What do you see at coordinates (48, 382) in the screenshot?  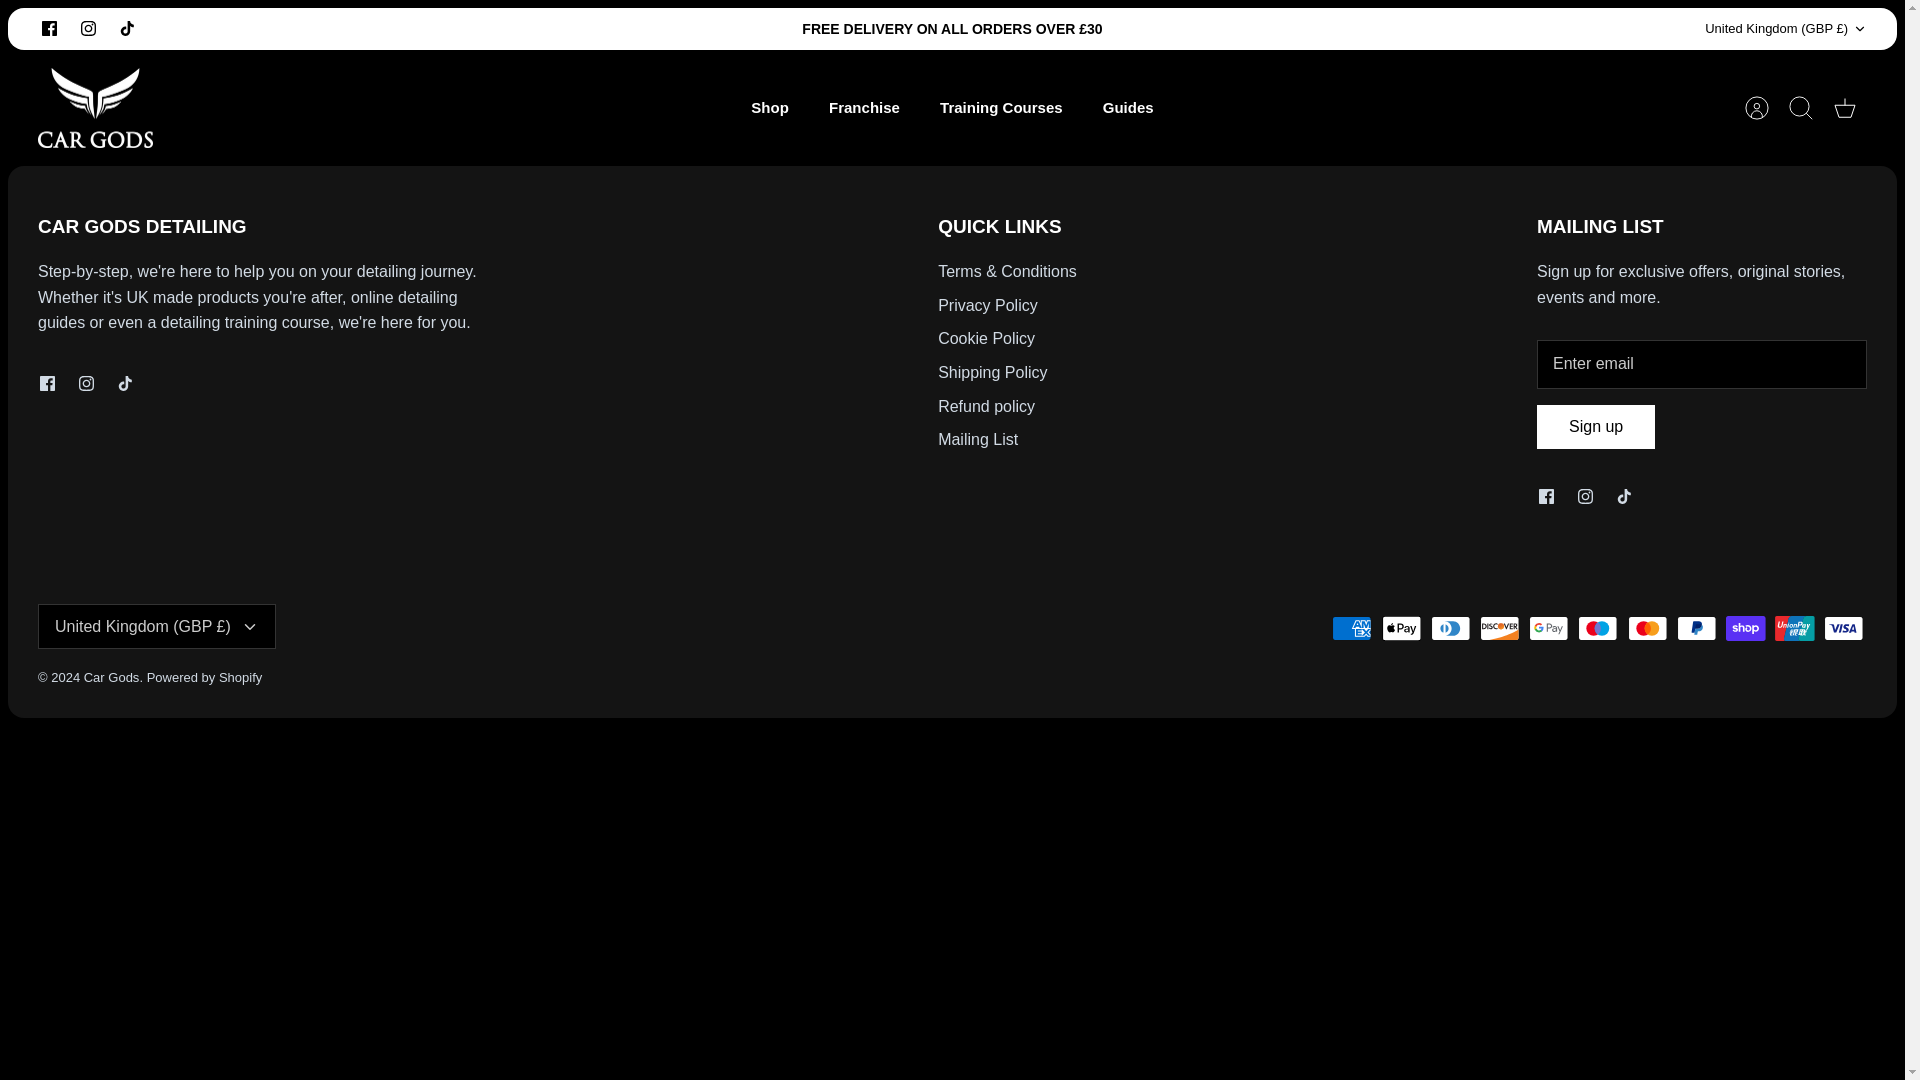 I see `Facebook` at bounding box center [48, 382].